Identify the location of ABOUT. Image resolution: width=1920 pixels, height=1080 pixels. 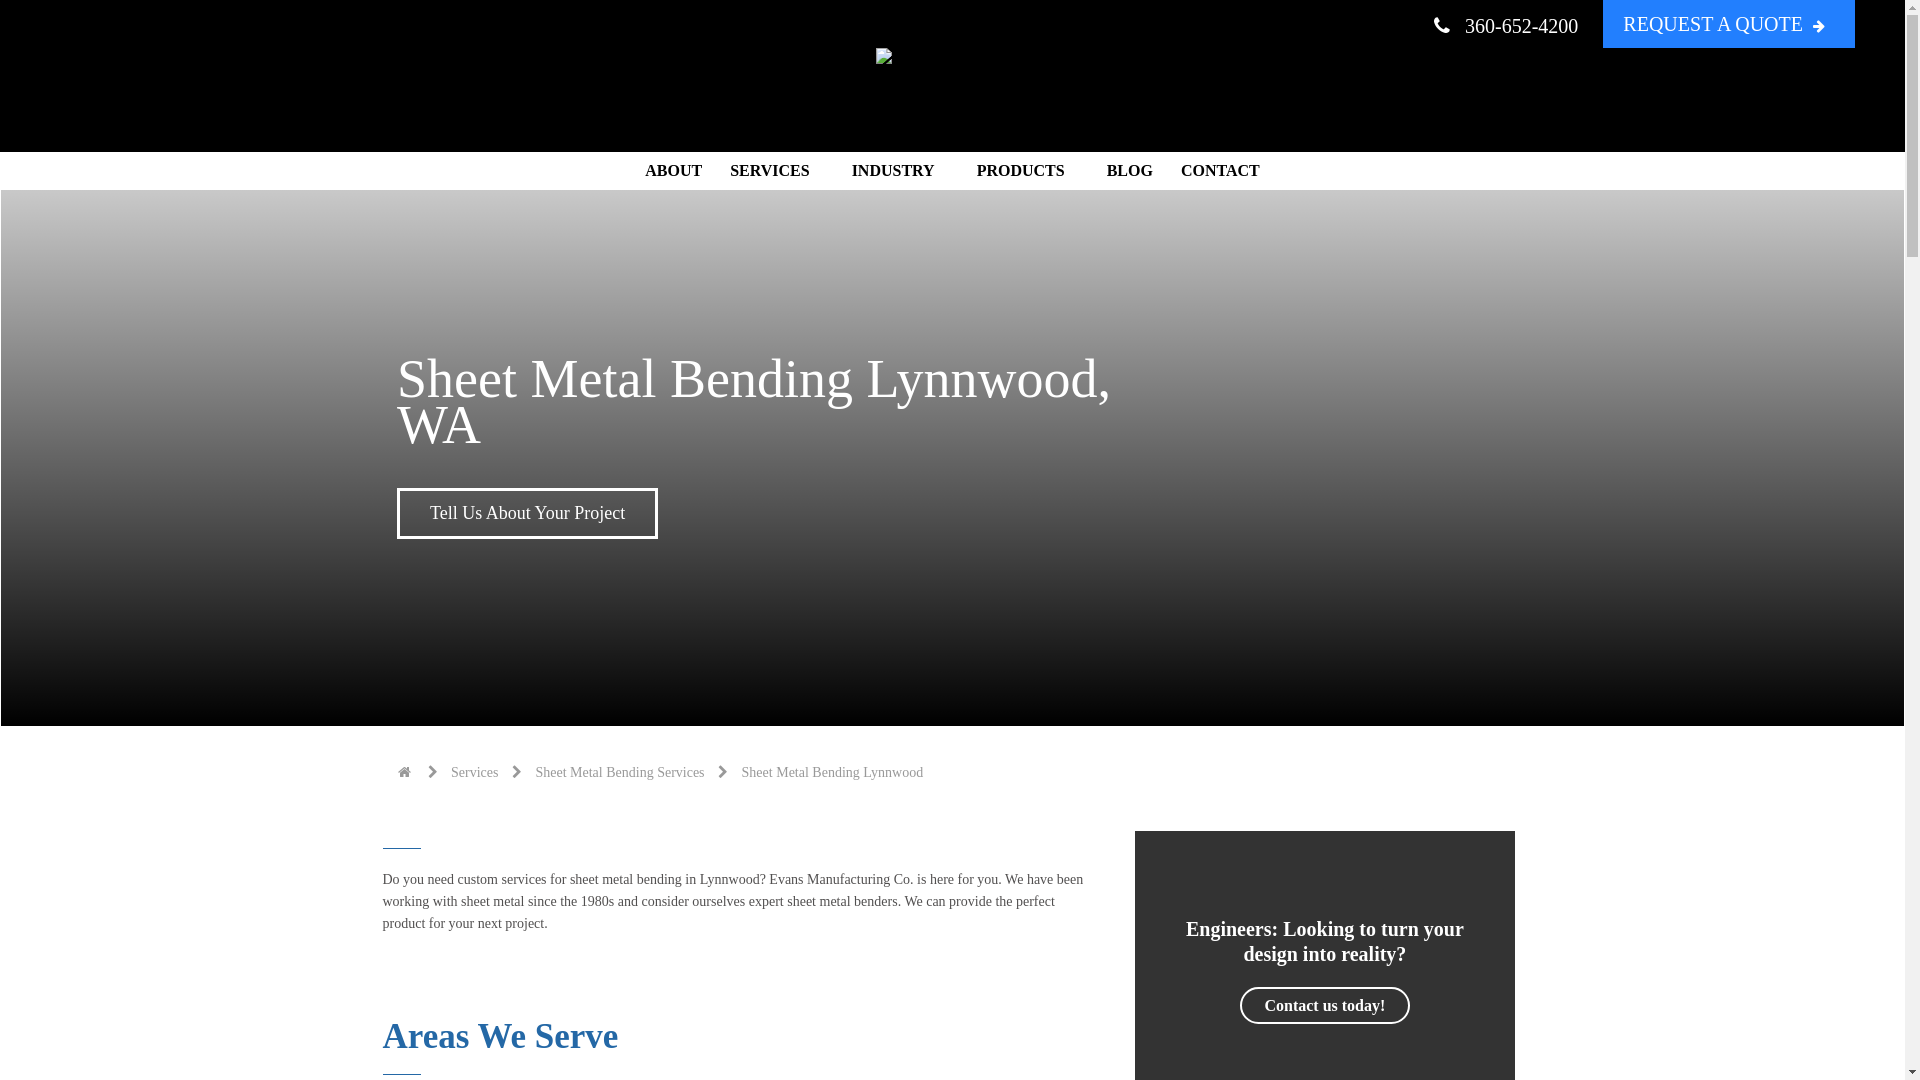
(674, 171).